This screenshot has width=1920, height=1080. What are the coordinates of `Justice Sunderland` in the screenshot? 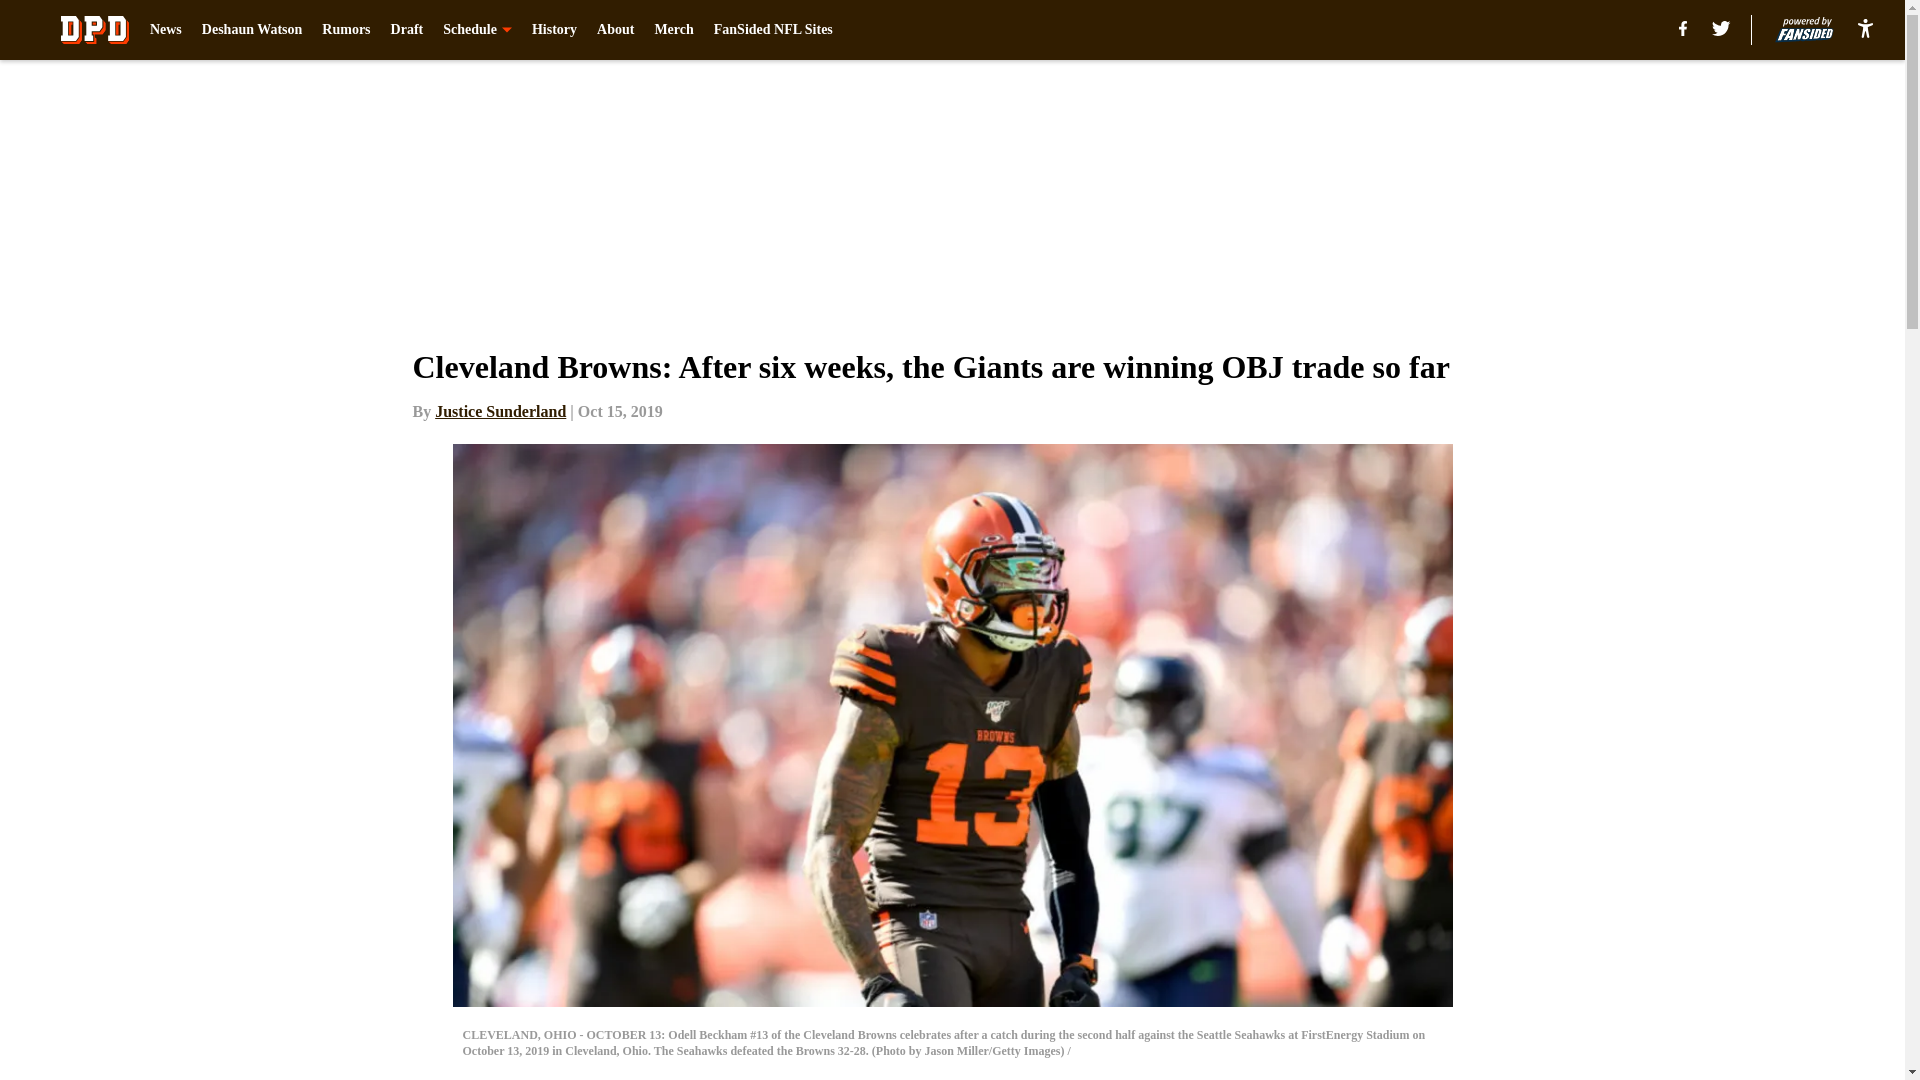 It's located at (500, 411).